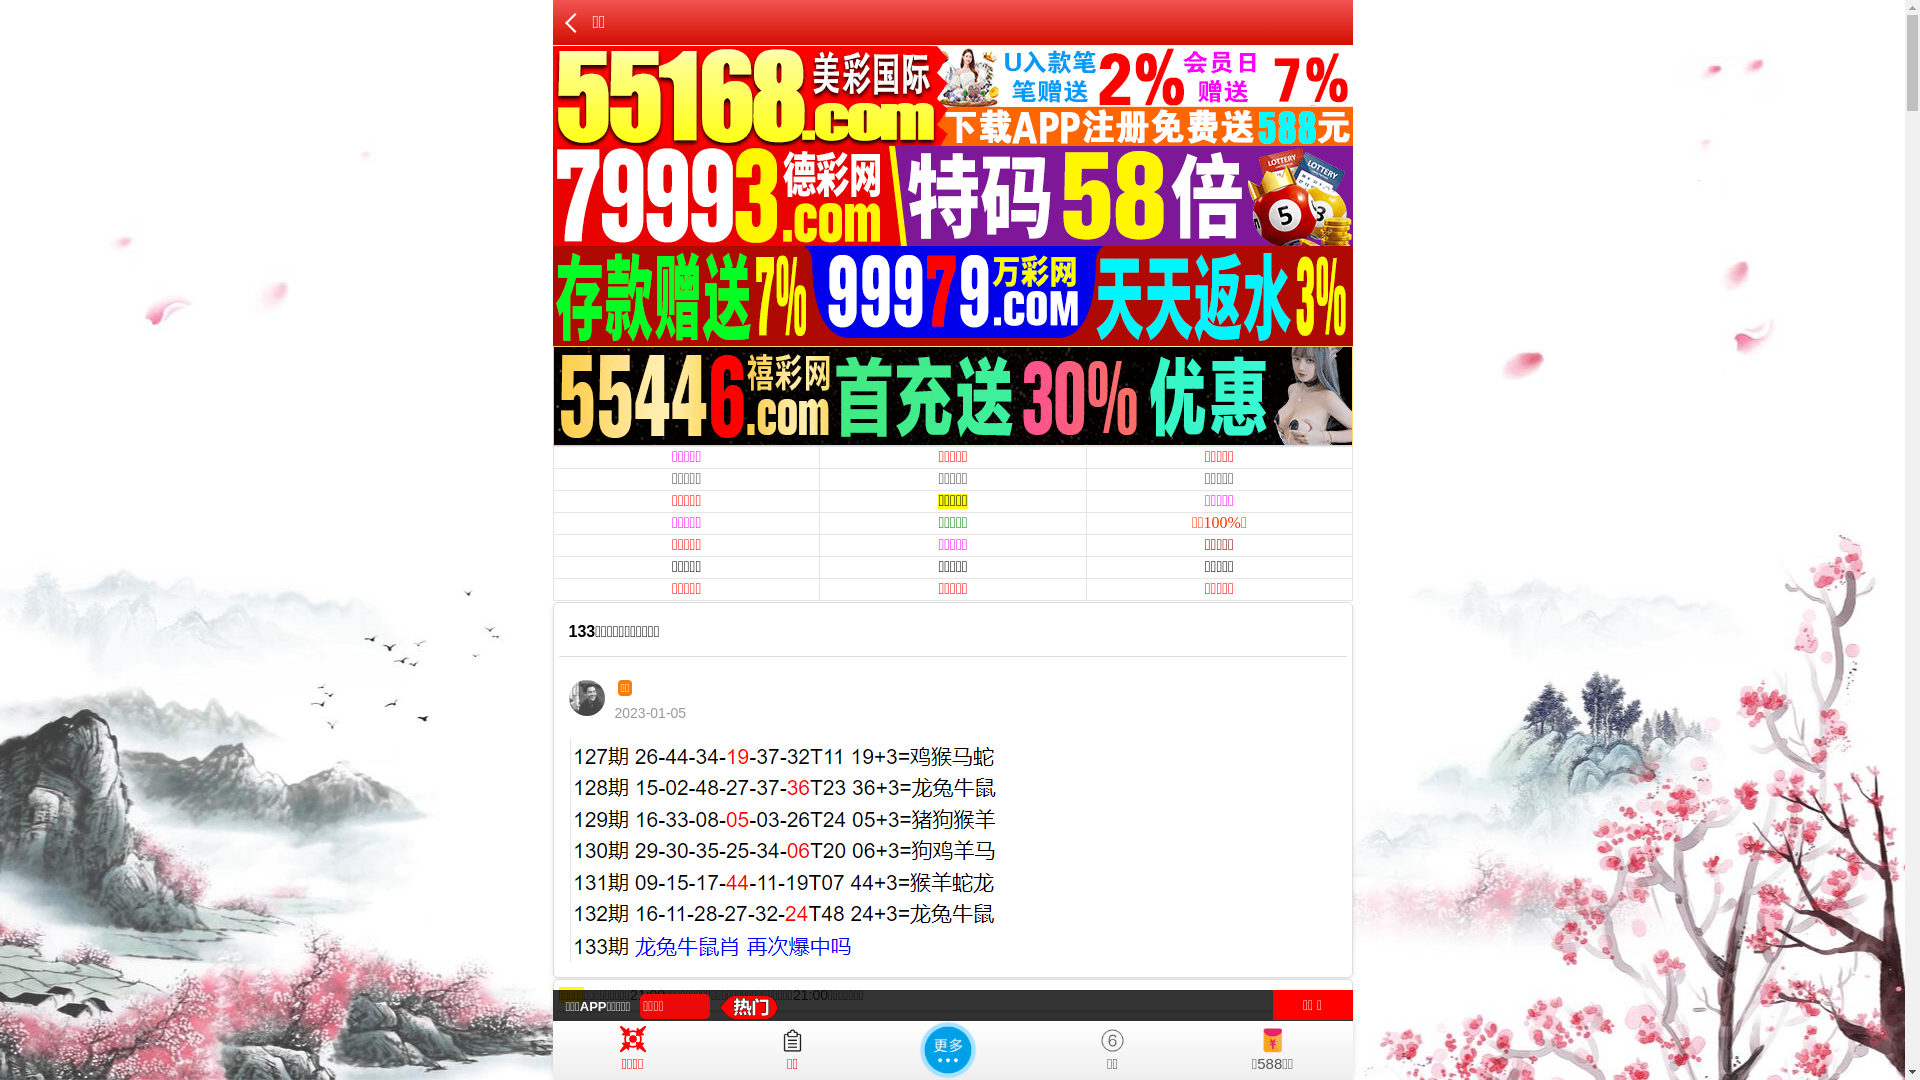 This screenshot has height=1080, width=1920. I want to click on 8, so click(1013, 1050).